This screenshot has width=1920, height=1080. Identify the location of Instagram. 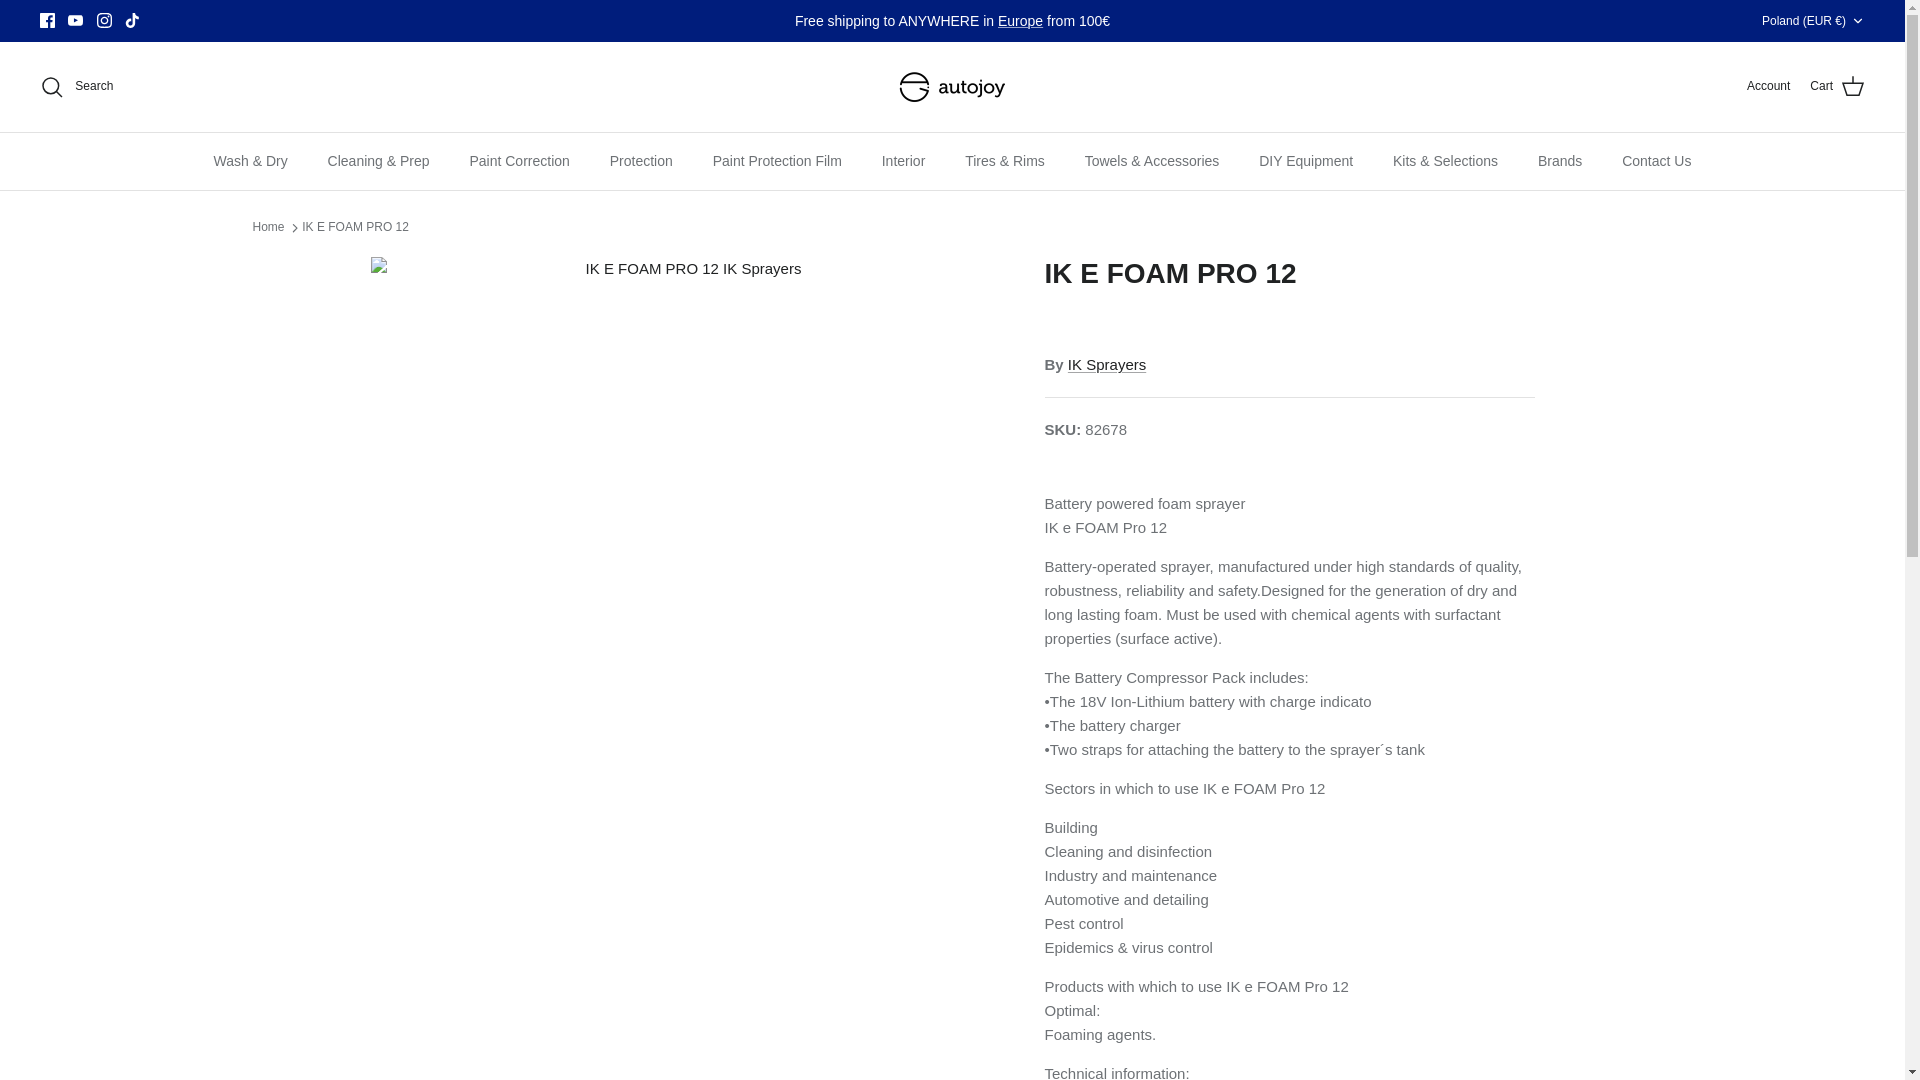
(104, 20).